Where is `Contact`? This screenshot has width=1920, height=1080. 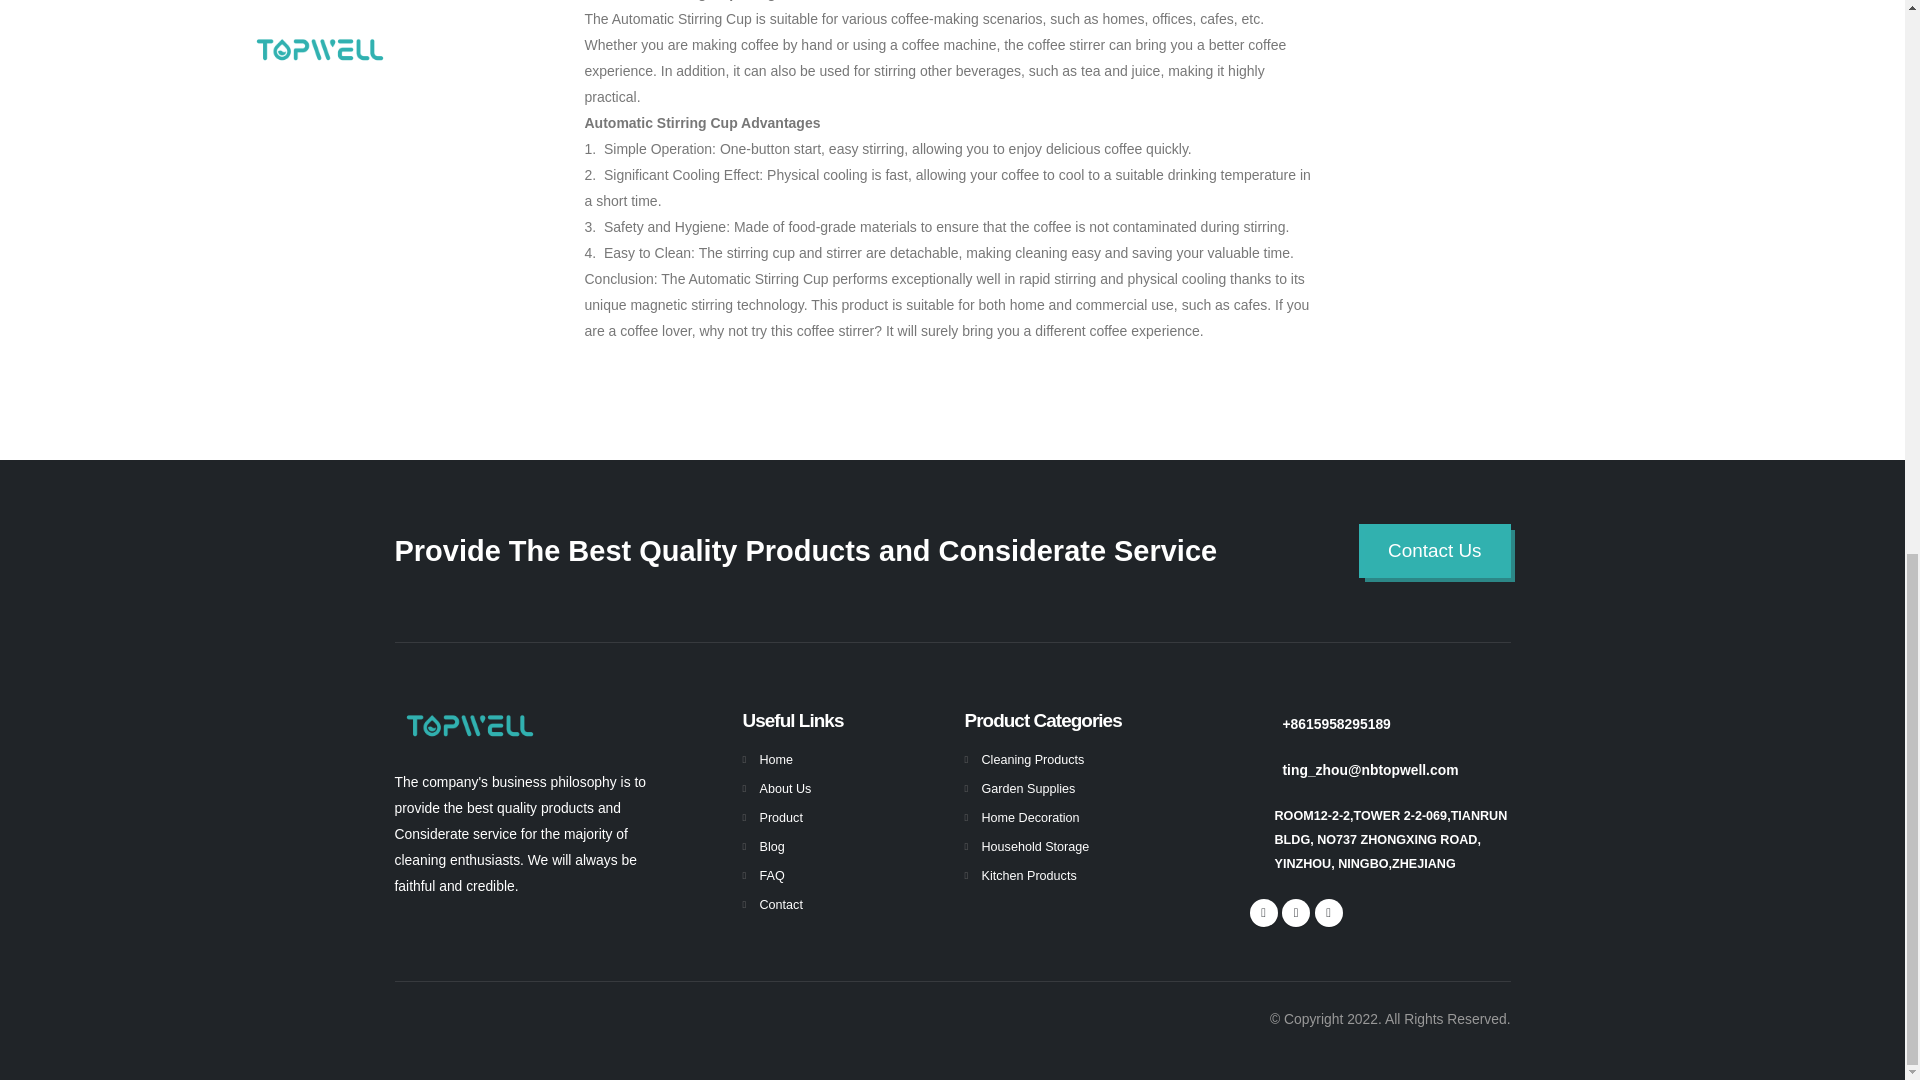
Contact is located at coordinates (781, 904).